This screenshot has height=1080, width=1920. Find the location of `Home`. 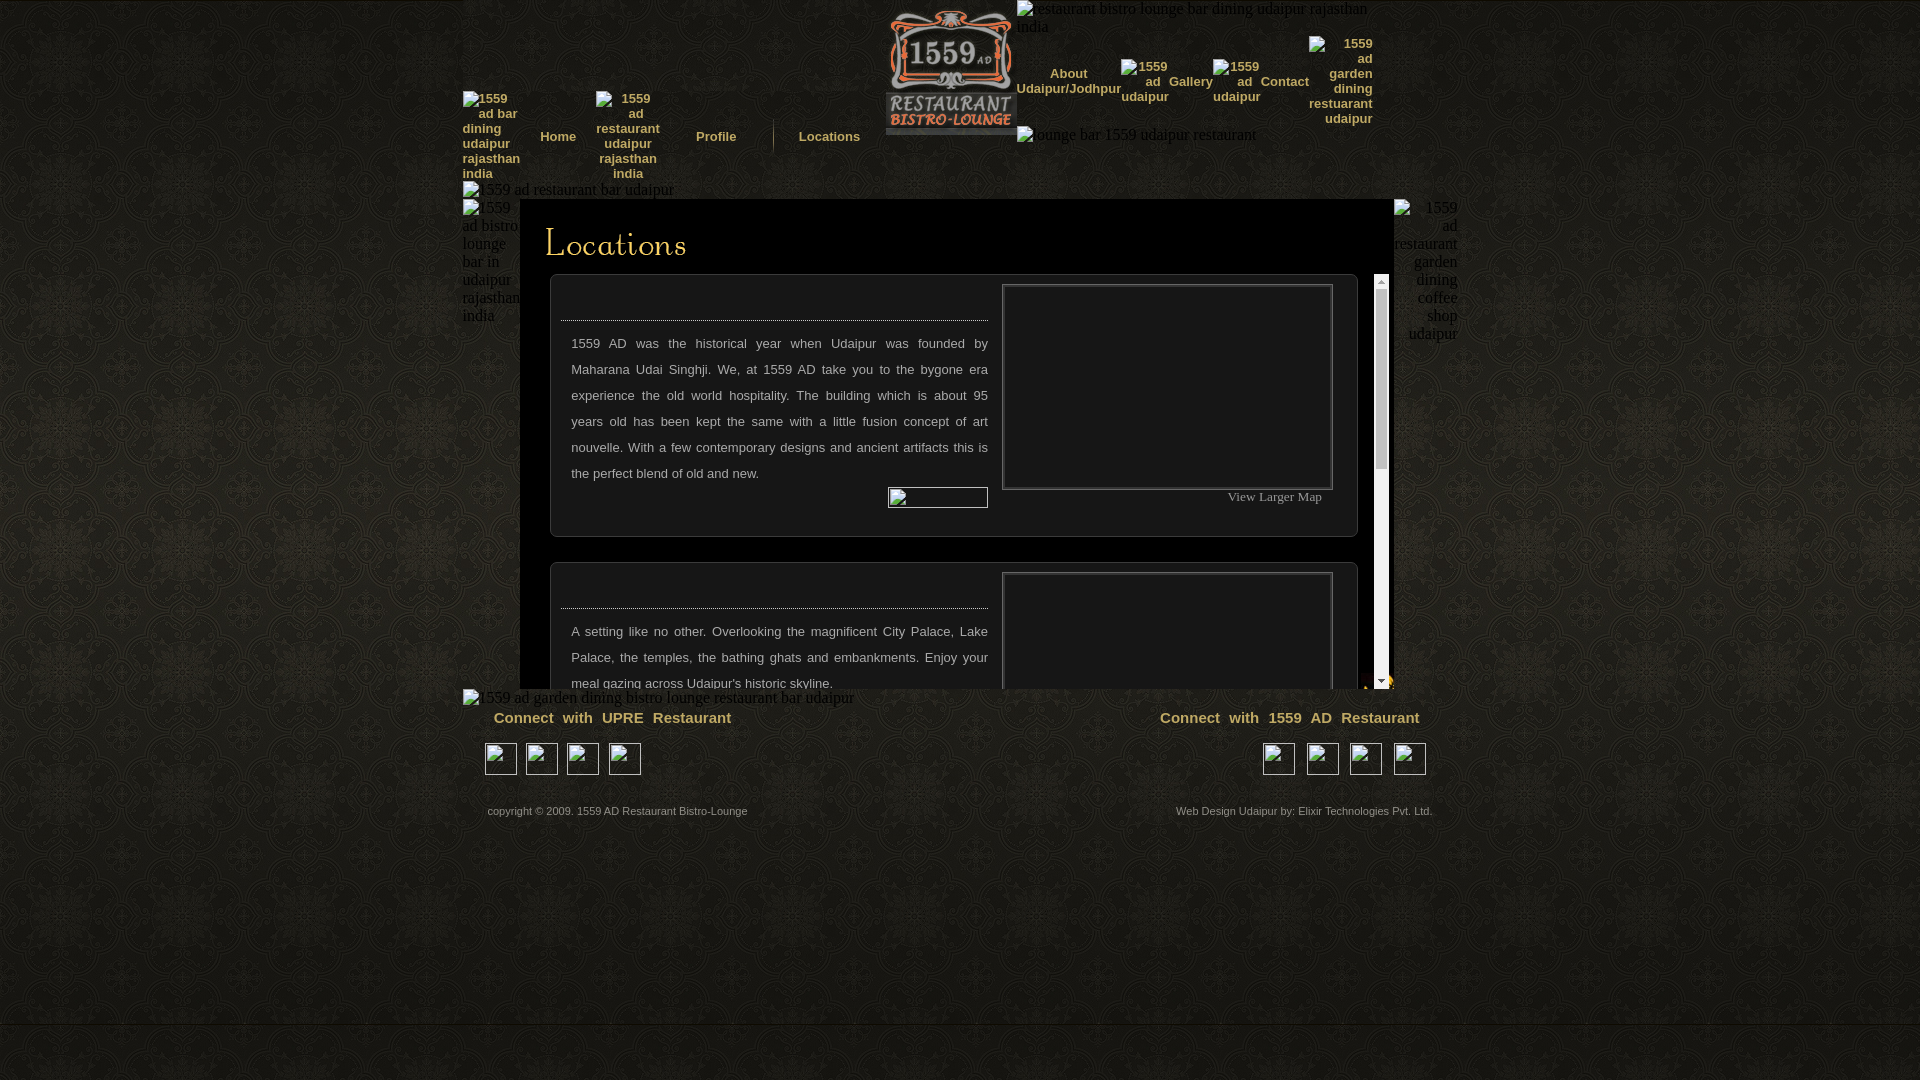

Home is located at coordinates (558, 136).